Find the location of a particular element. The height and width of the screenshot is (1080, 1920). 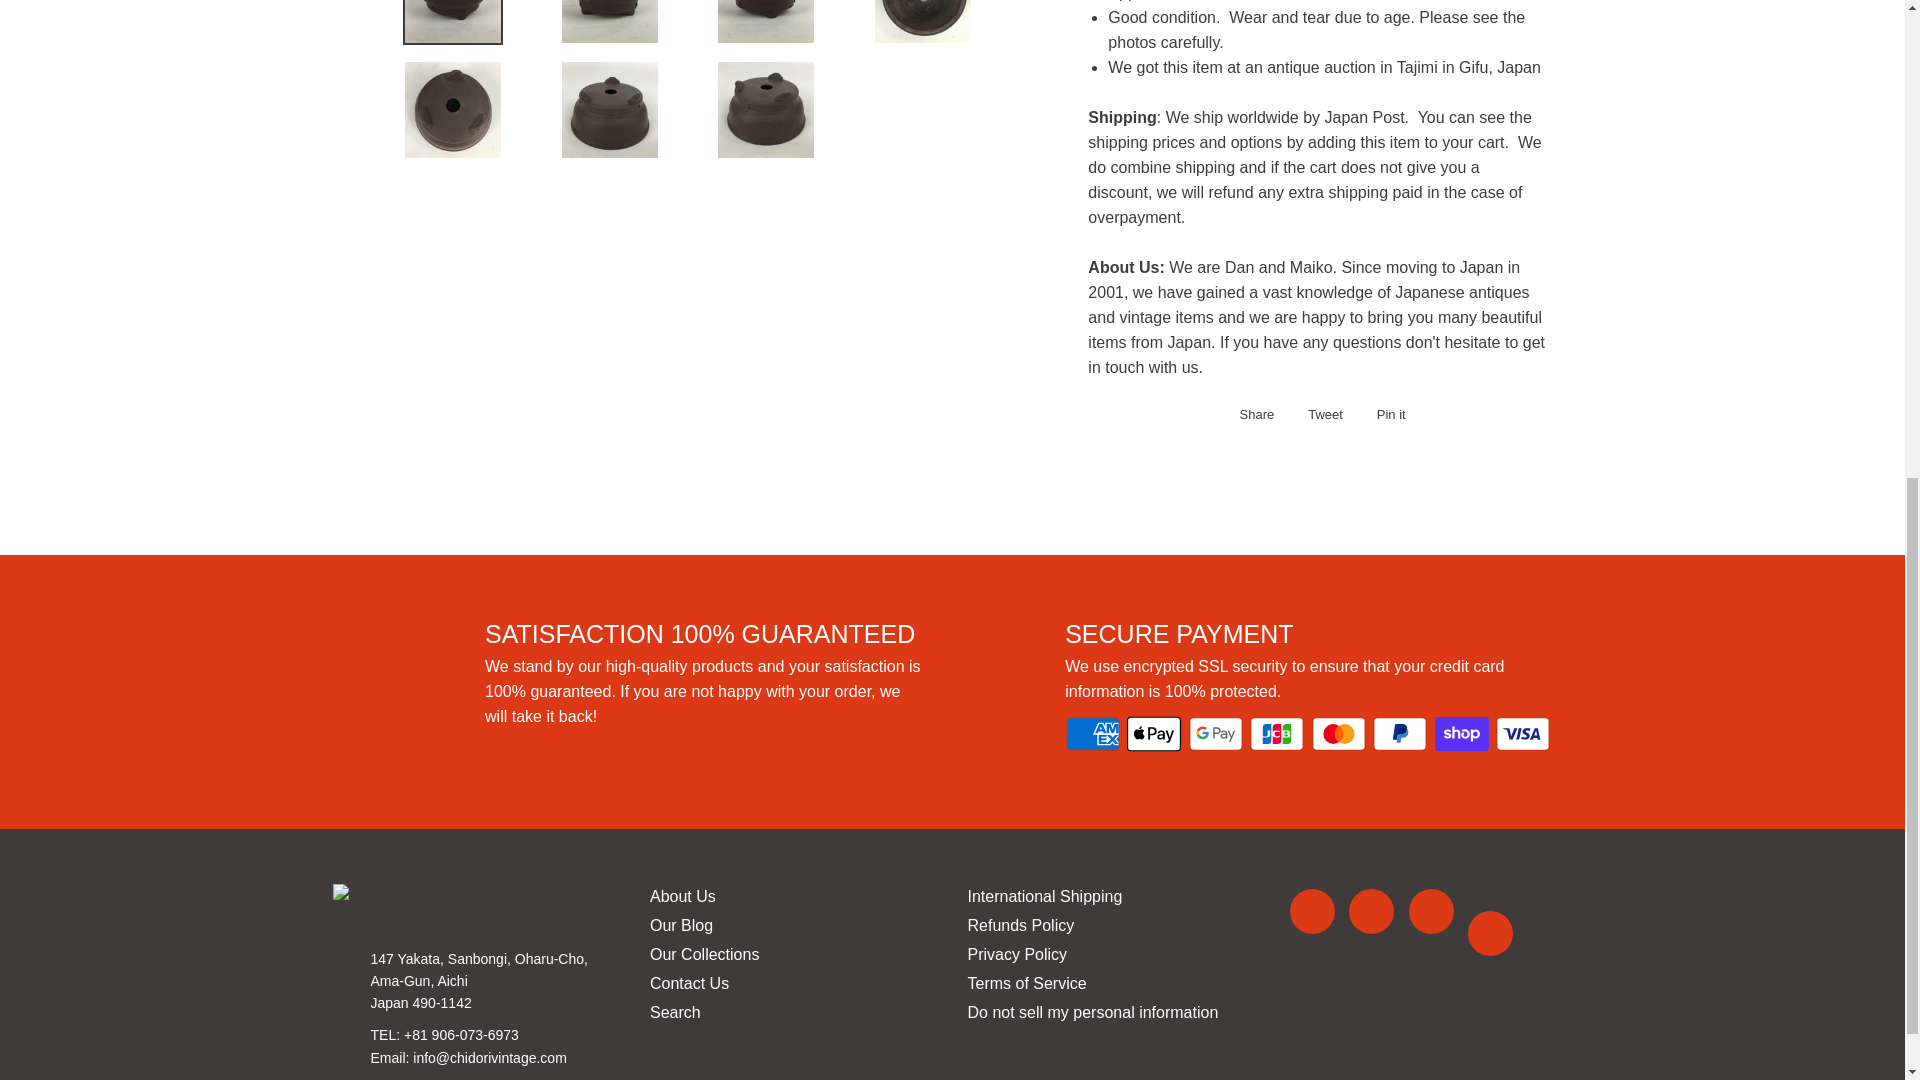

chidorivintage.com on Twitter is located at coordinates (1371, 911).